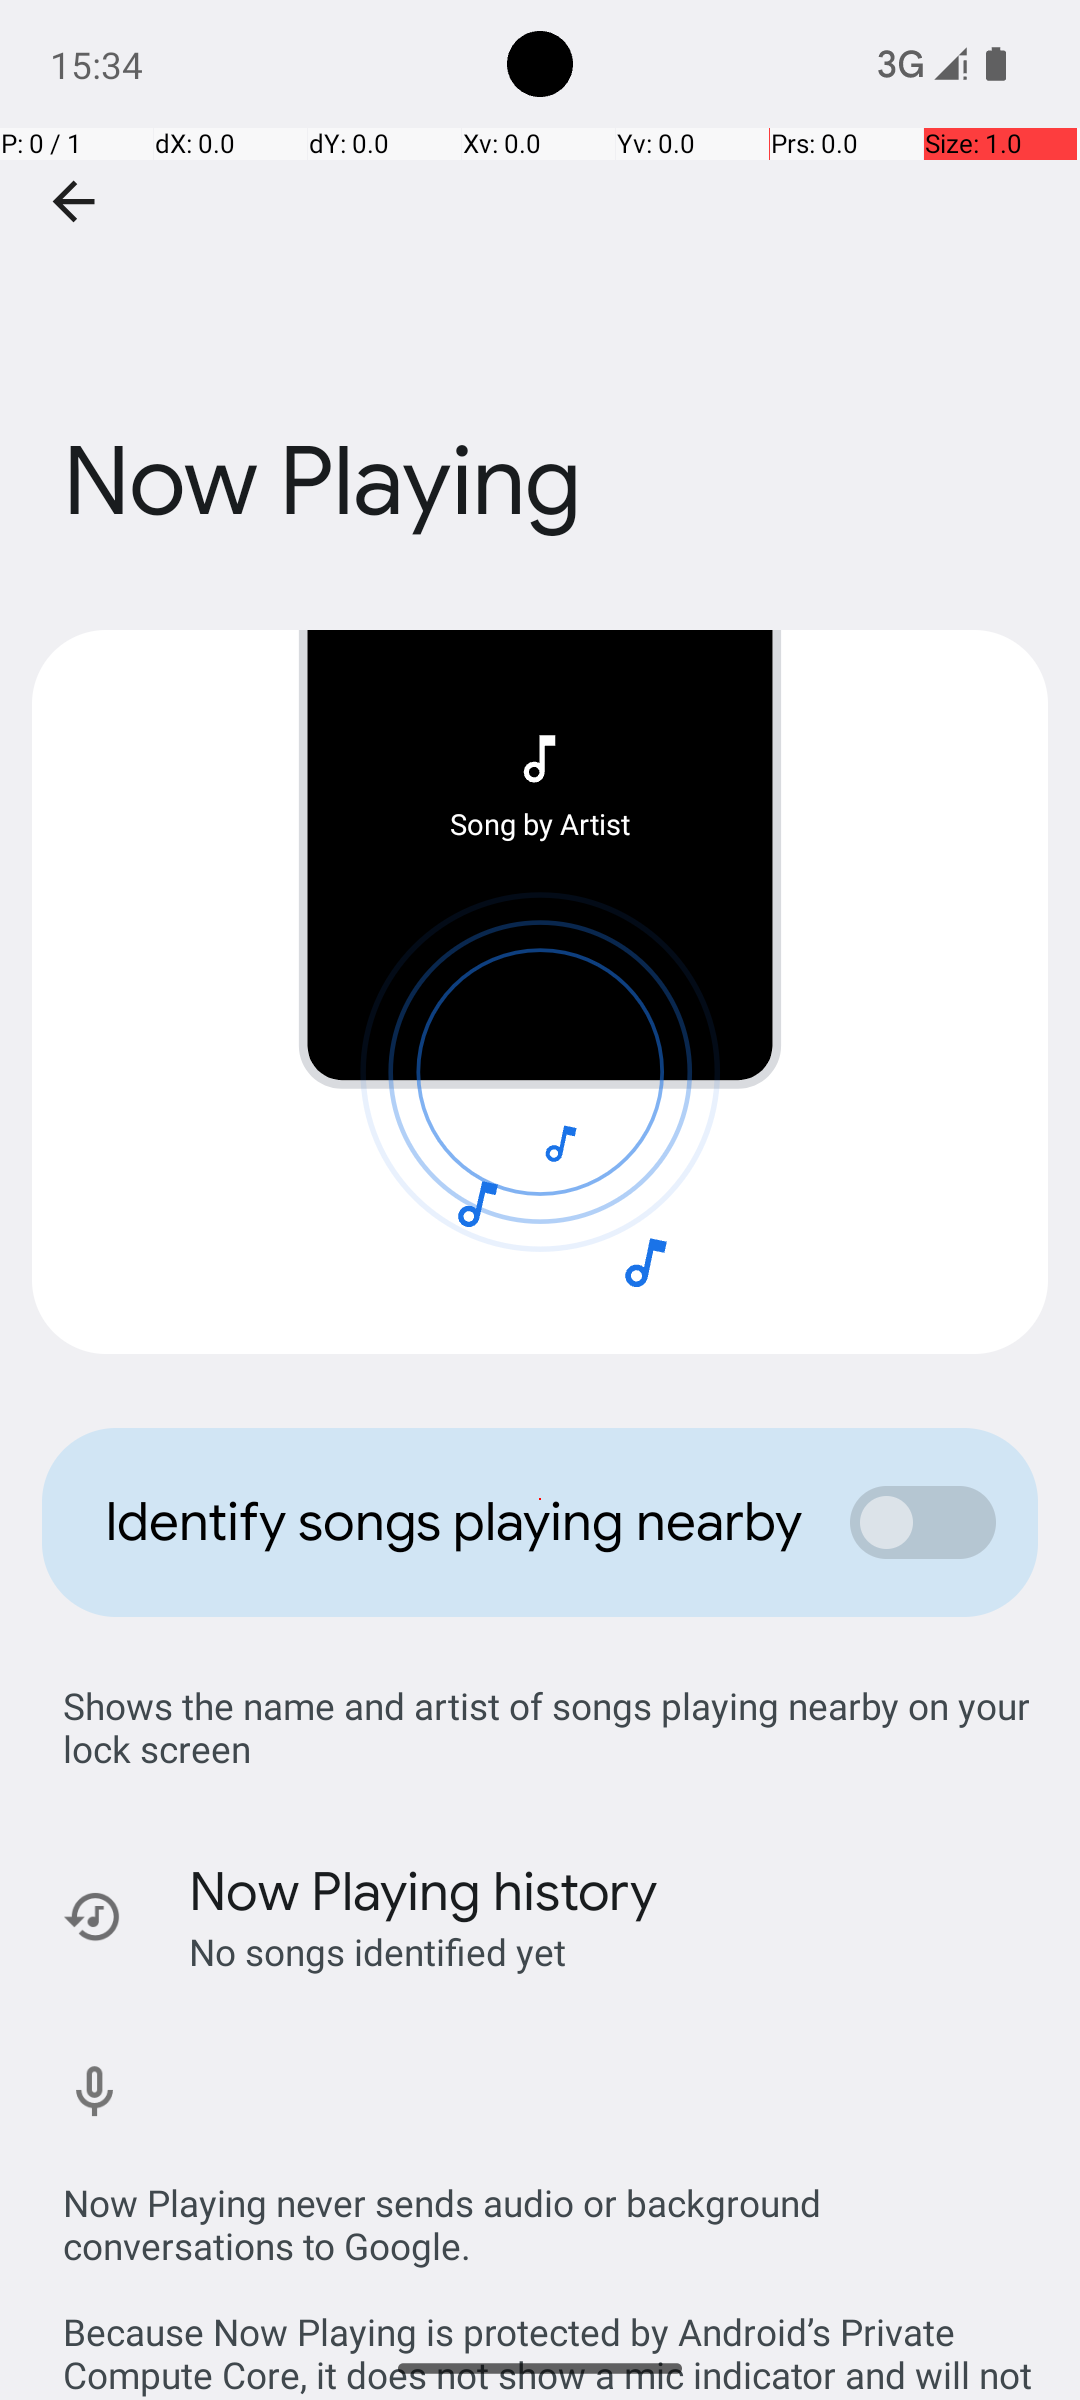  What do you see at coordinates (550, 1727) in the screenshot?
I see `Shows the name and artist of songs playing nearby on your lock screen` at bounding box center [550, 1727].